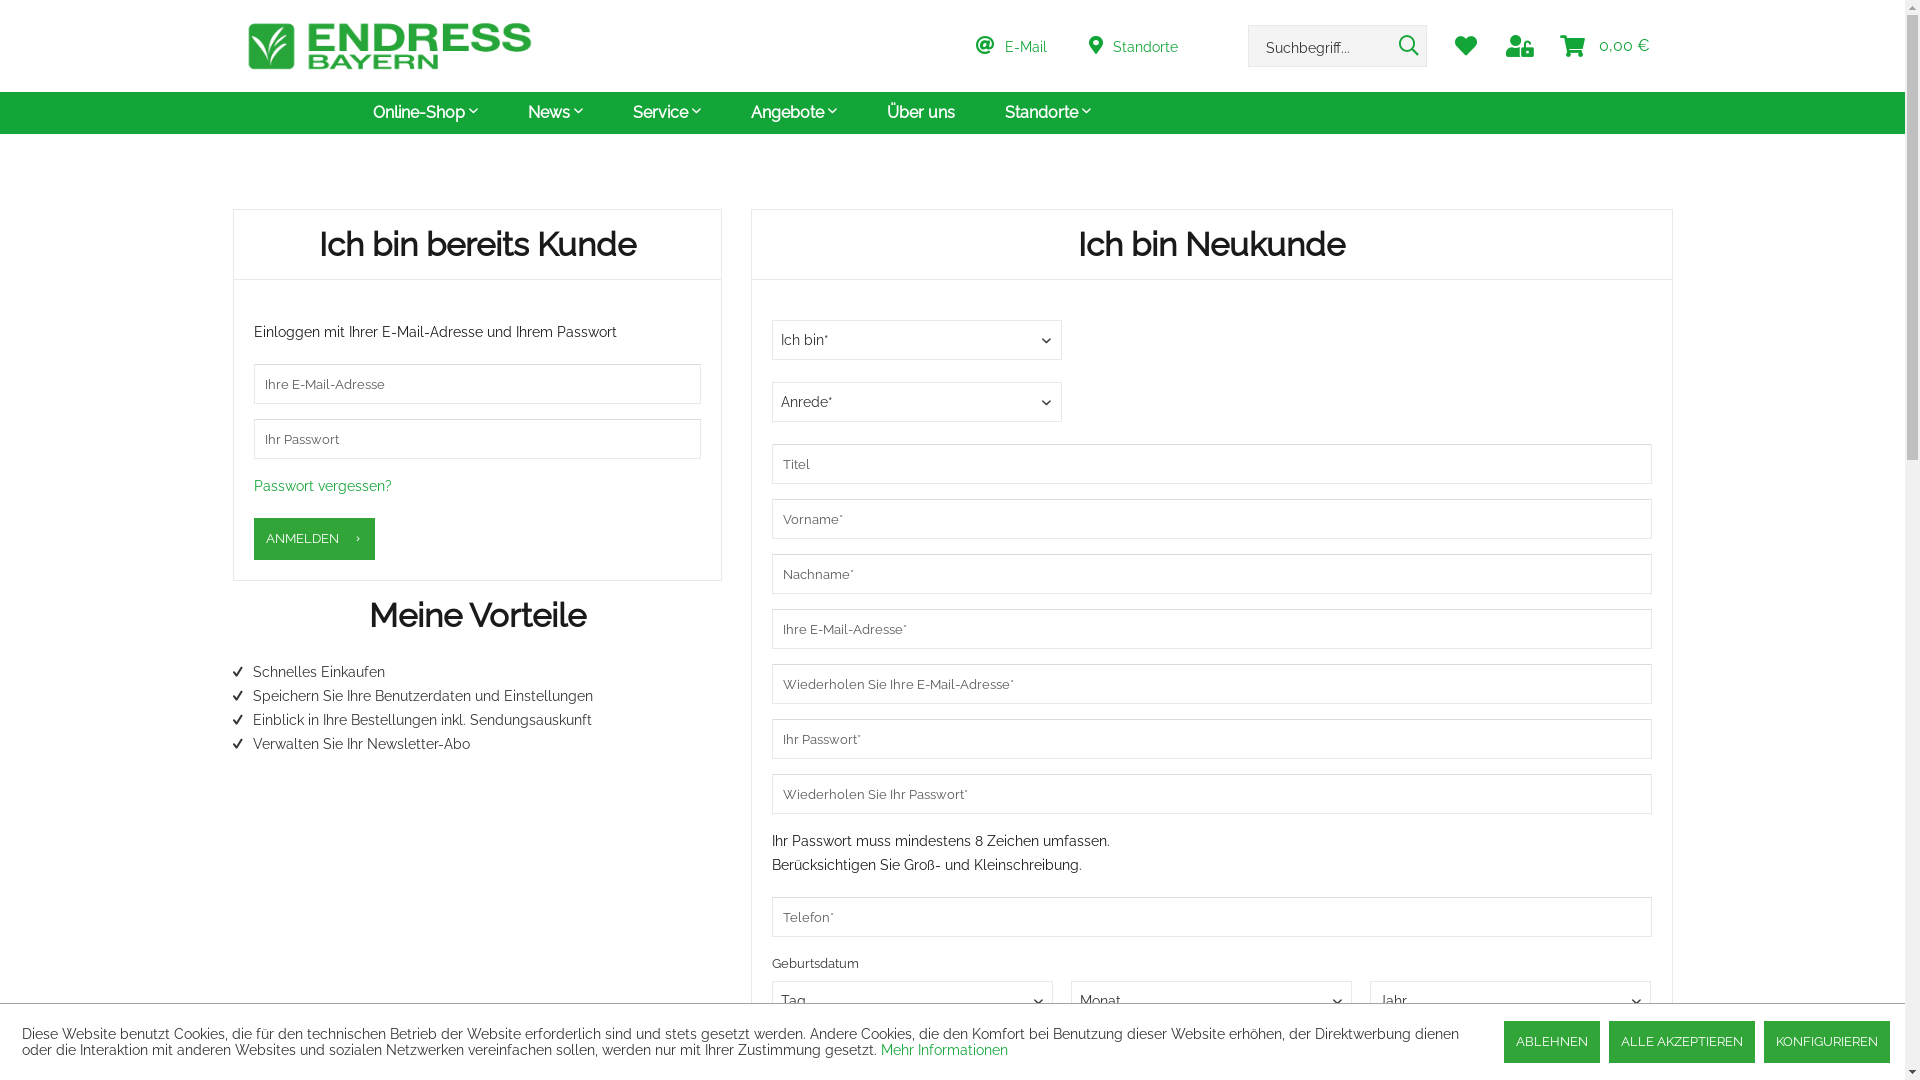 The image size is (1920, 1080). I want to click on Service, so click(666, 113).